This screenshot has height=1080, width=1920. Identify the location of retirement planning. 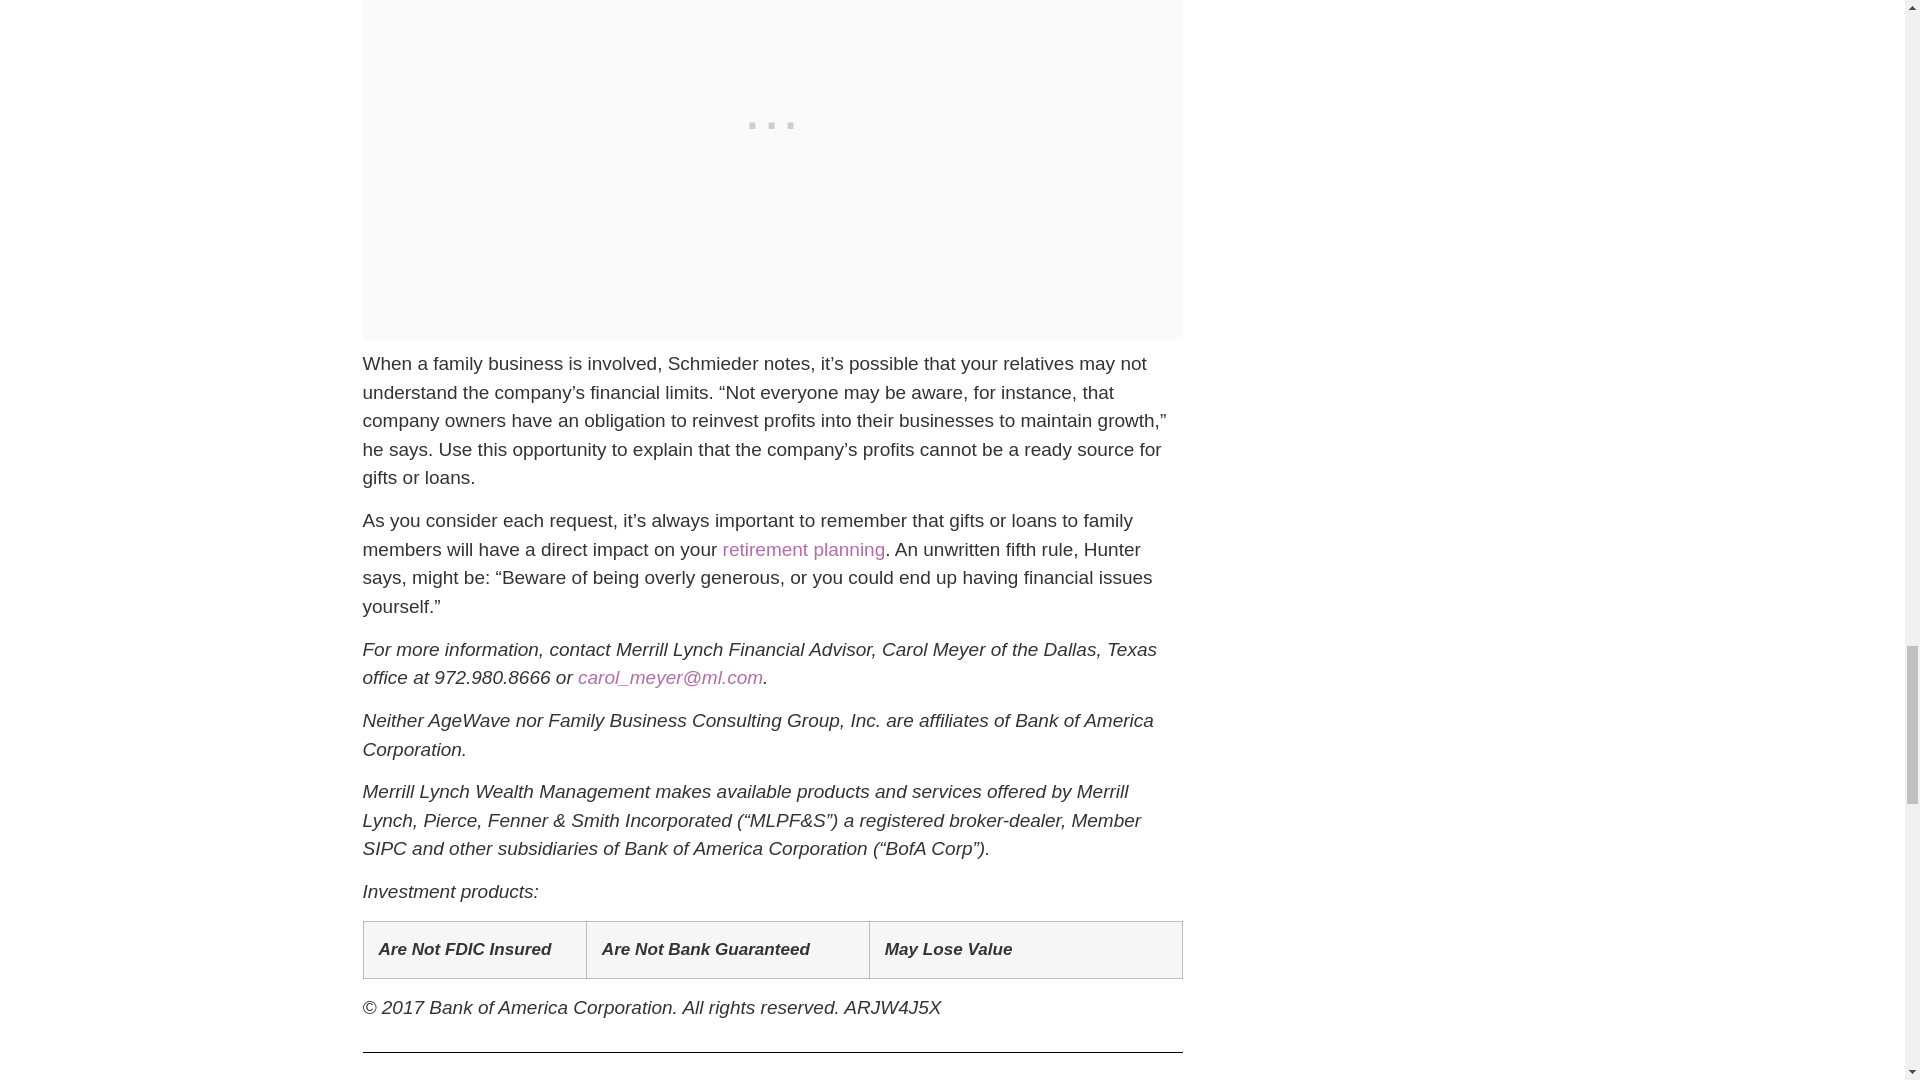
(804, 549).